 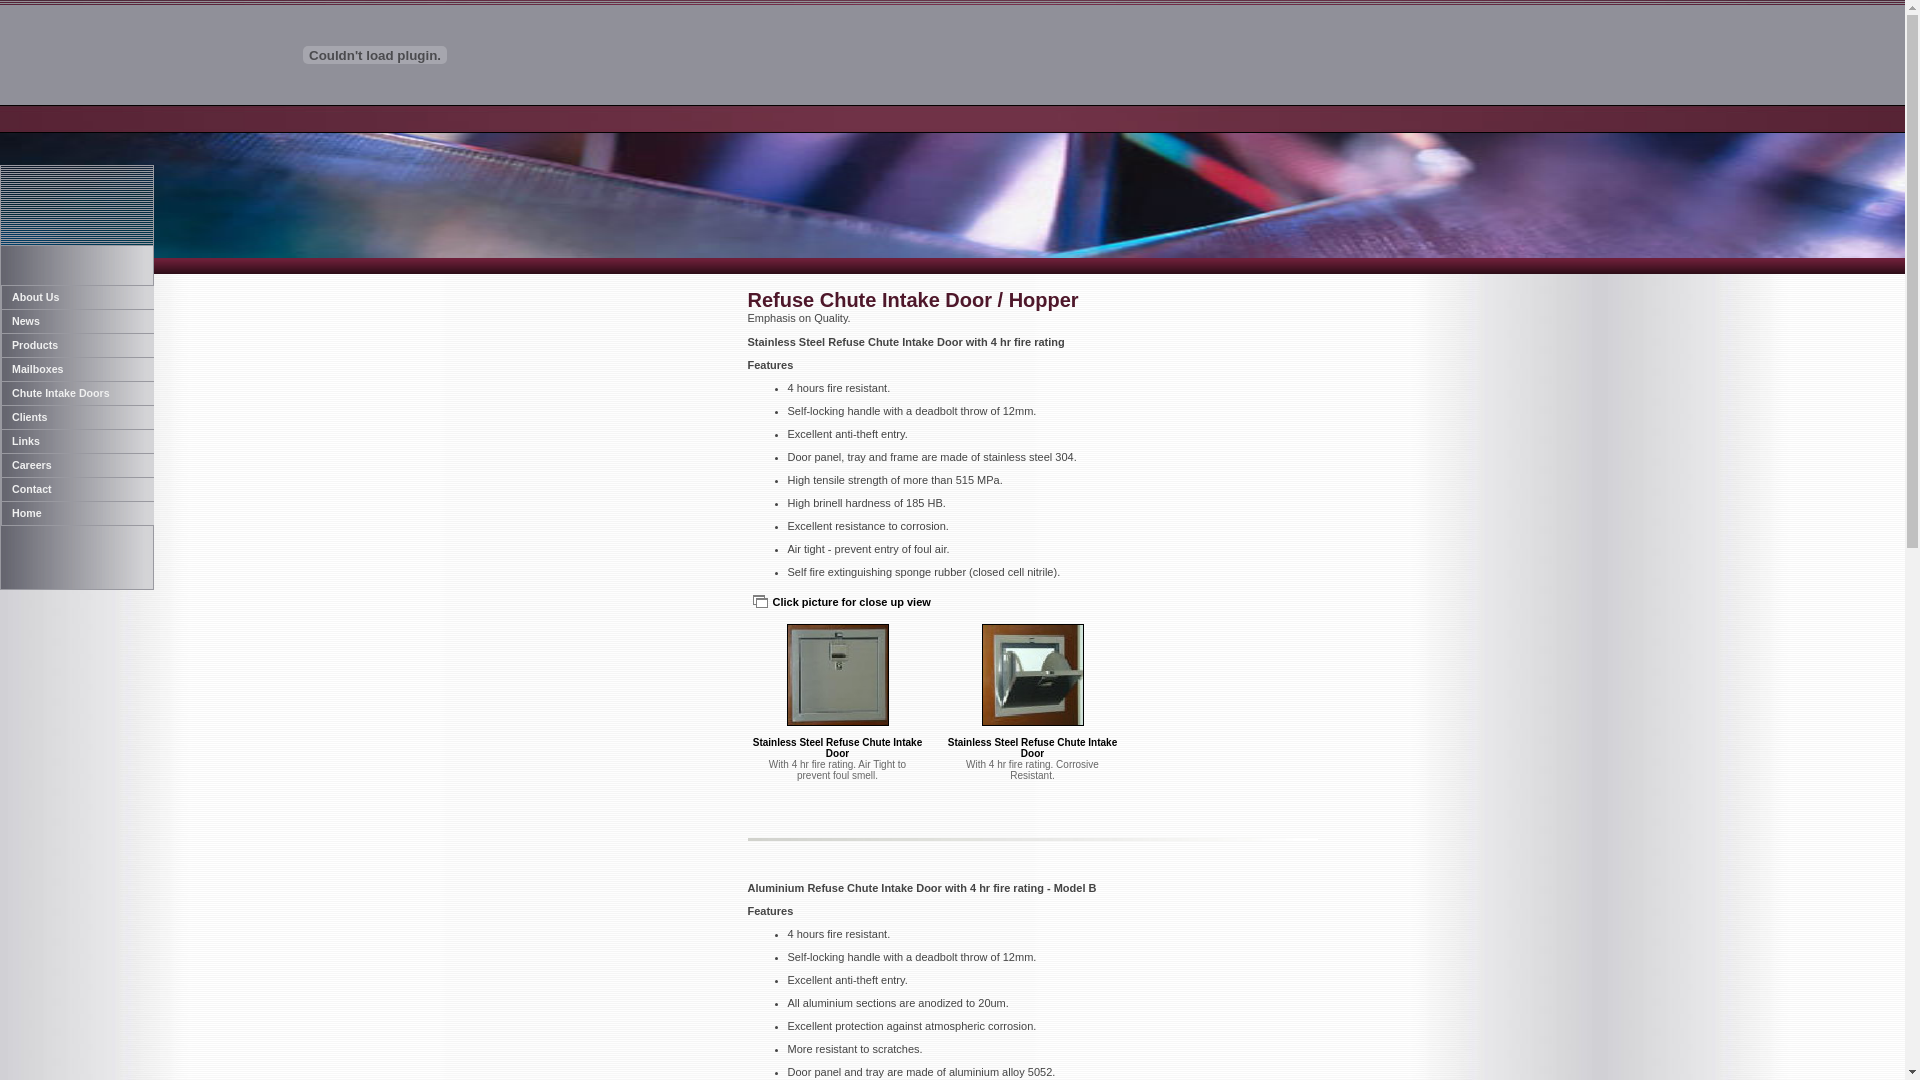 What do you see at coordinates (77, 369) in the screenshot?
I see `Mailboxes` at bounding box center [77, 369].